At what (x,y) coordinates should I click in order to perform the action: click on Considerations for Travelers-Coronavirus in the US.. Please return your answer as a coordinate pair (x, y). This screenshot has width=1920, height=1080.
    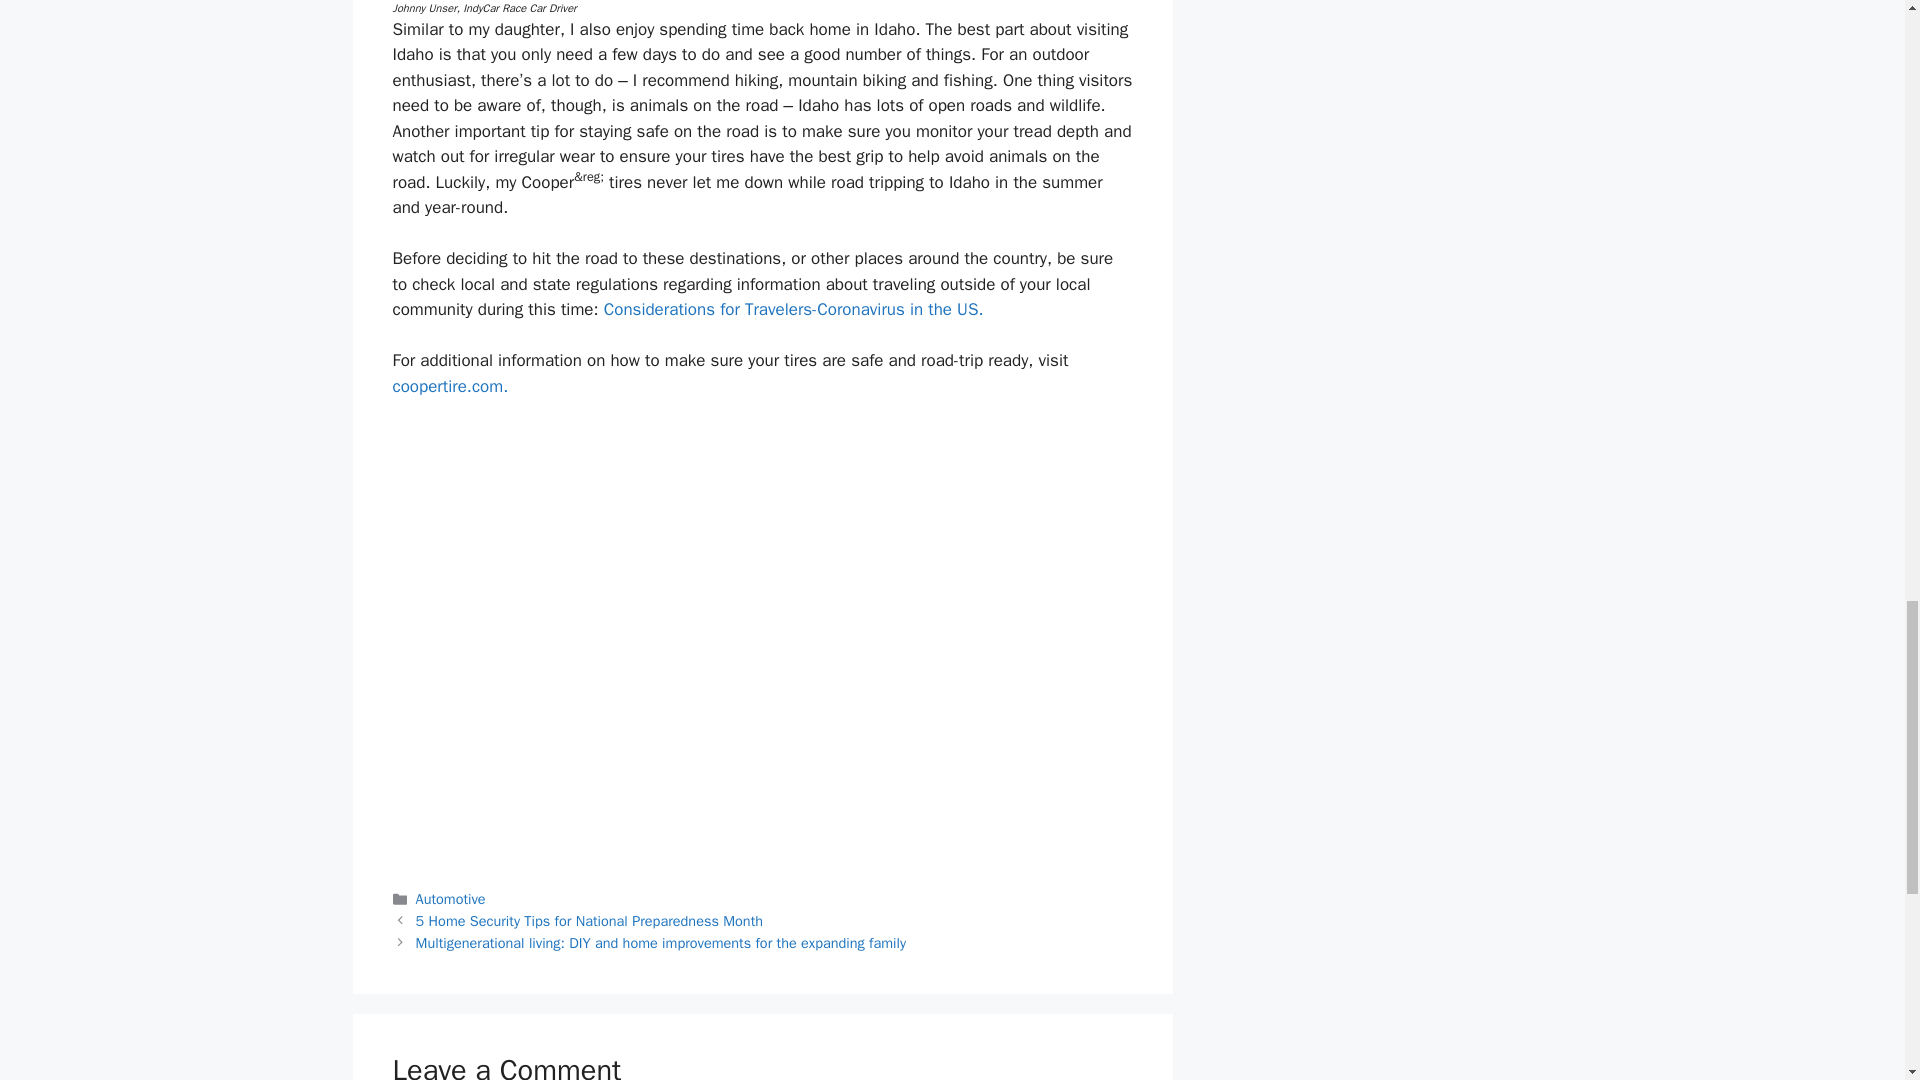
    Looking at the image, I should click on (794, 309).